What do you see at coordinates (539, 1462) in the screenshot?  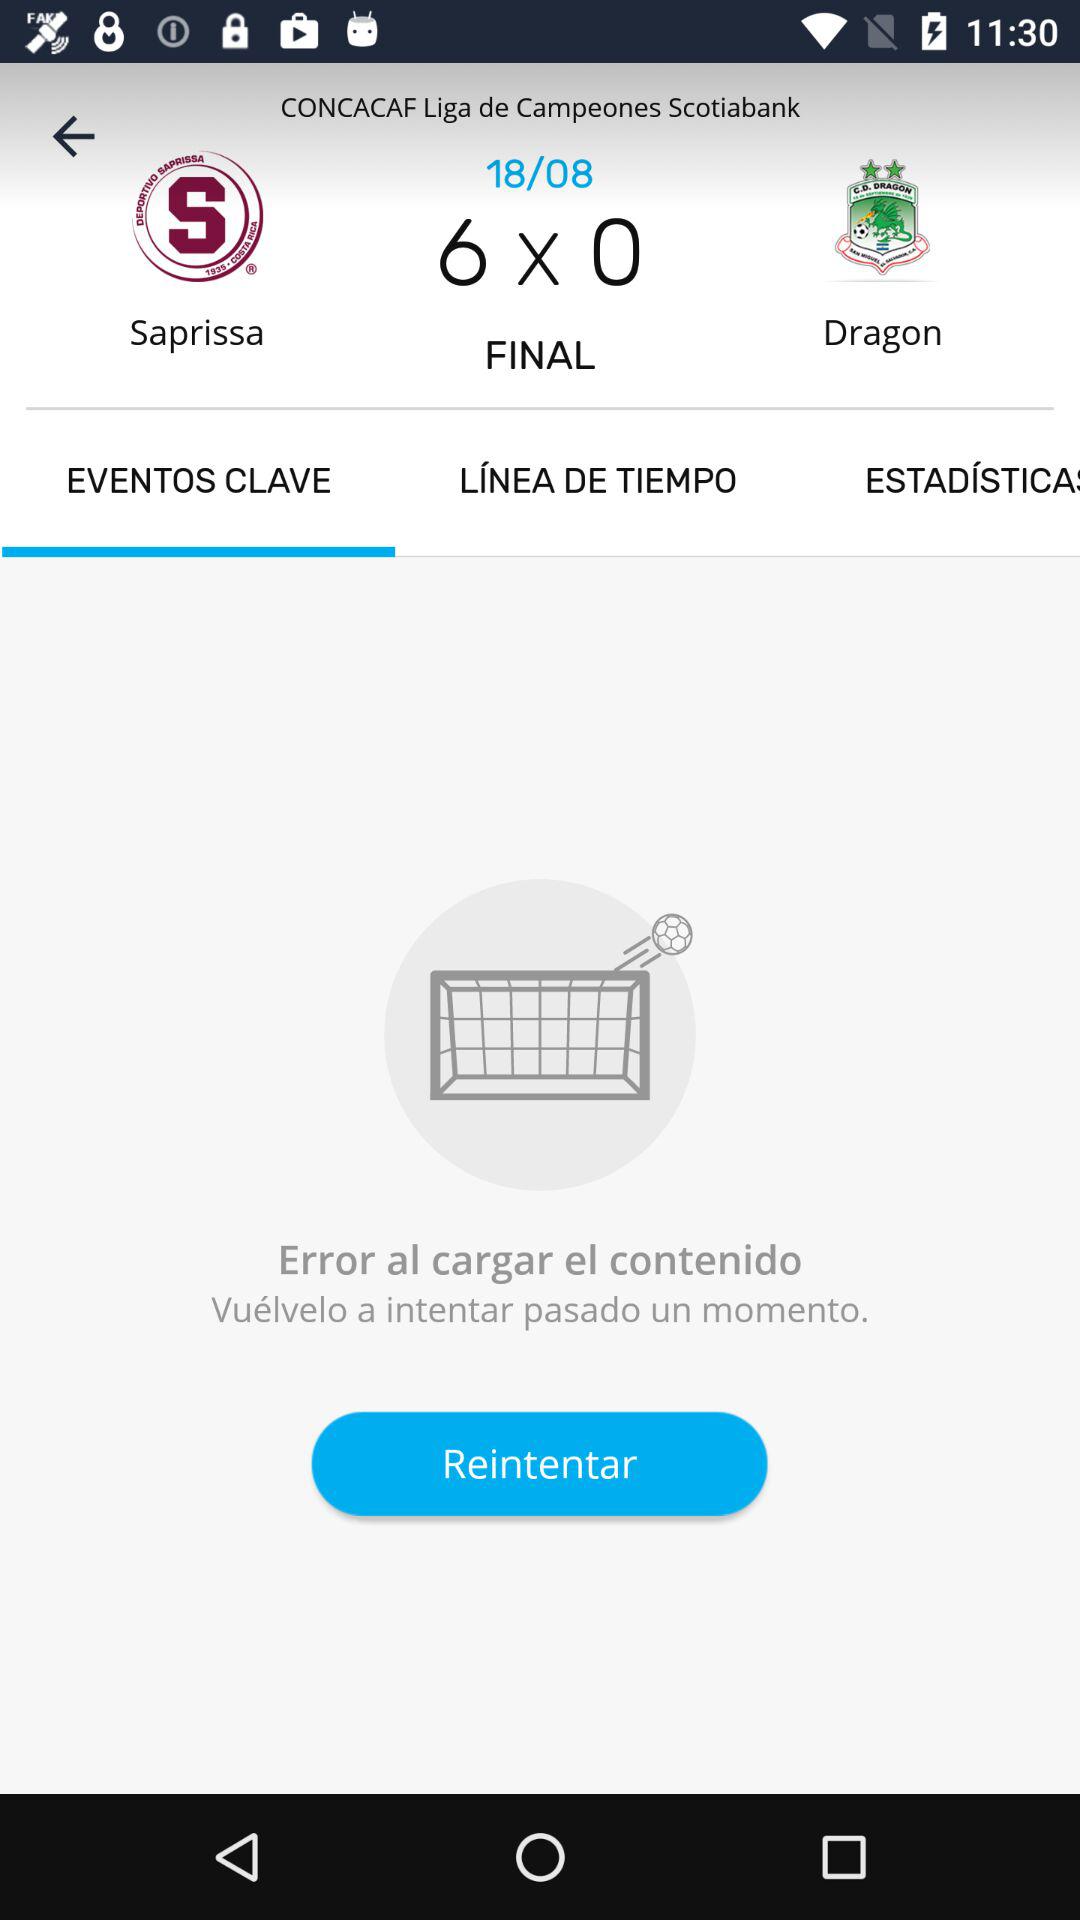 I see `jump until the reintentar` at bounding box center [539, 1462].